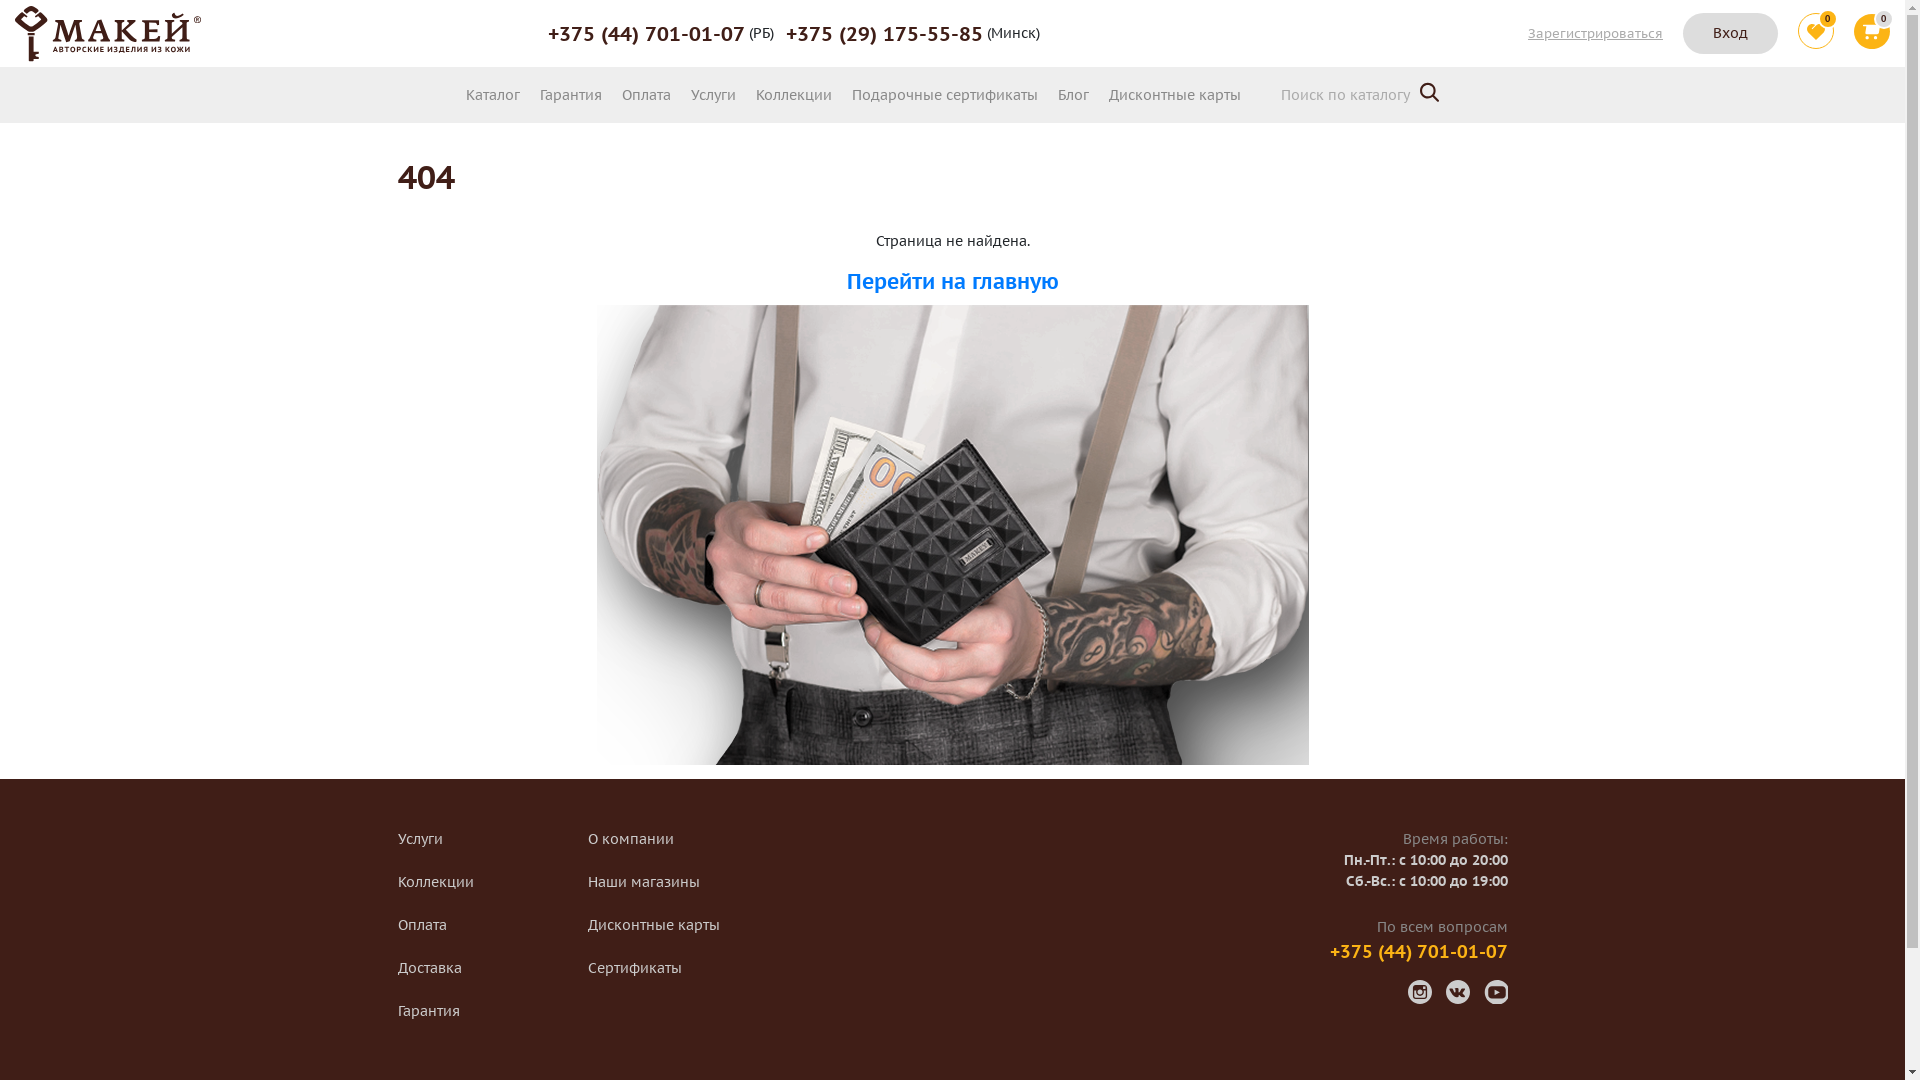  Describe the element at coordinates (646, 33) in the screenshot. I see `+375 (44) 701-01-07` at that location.